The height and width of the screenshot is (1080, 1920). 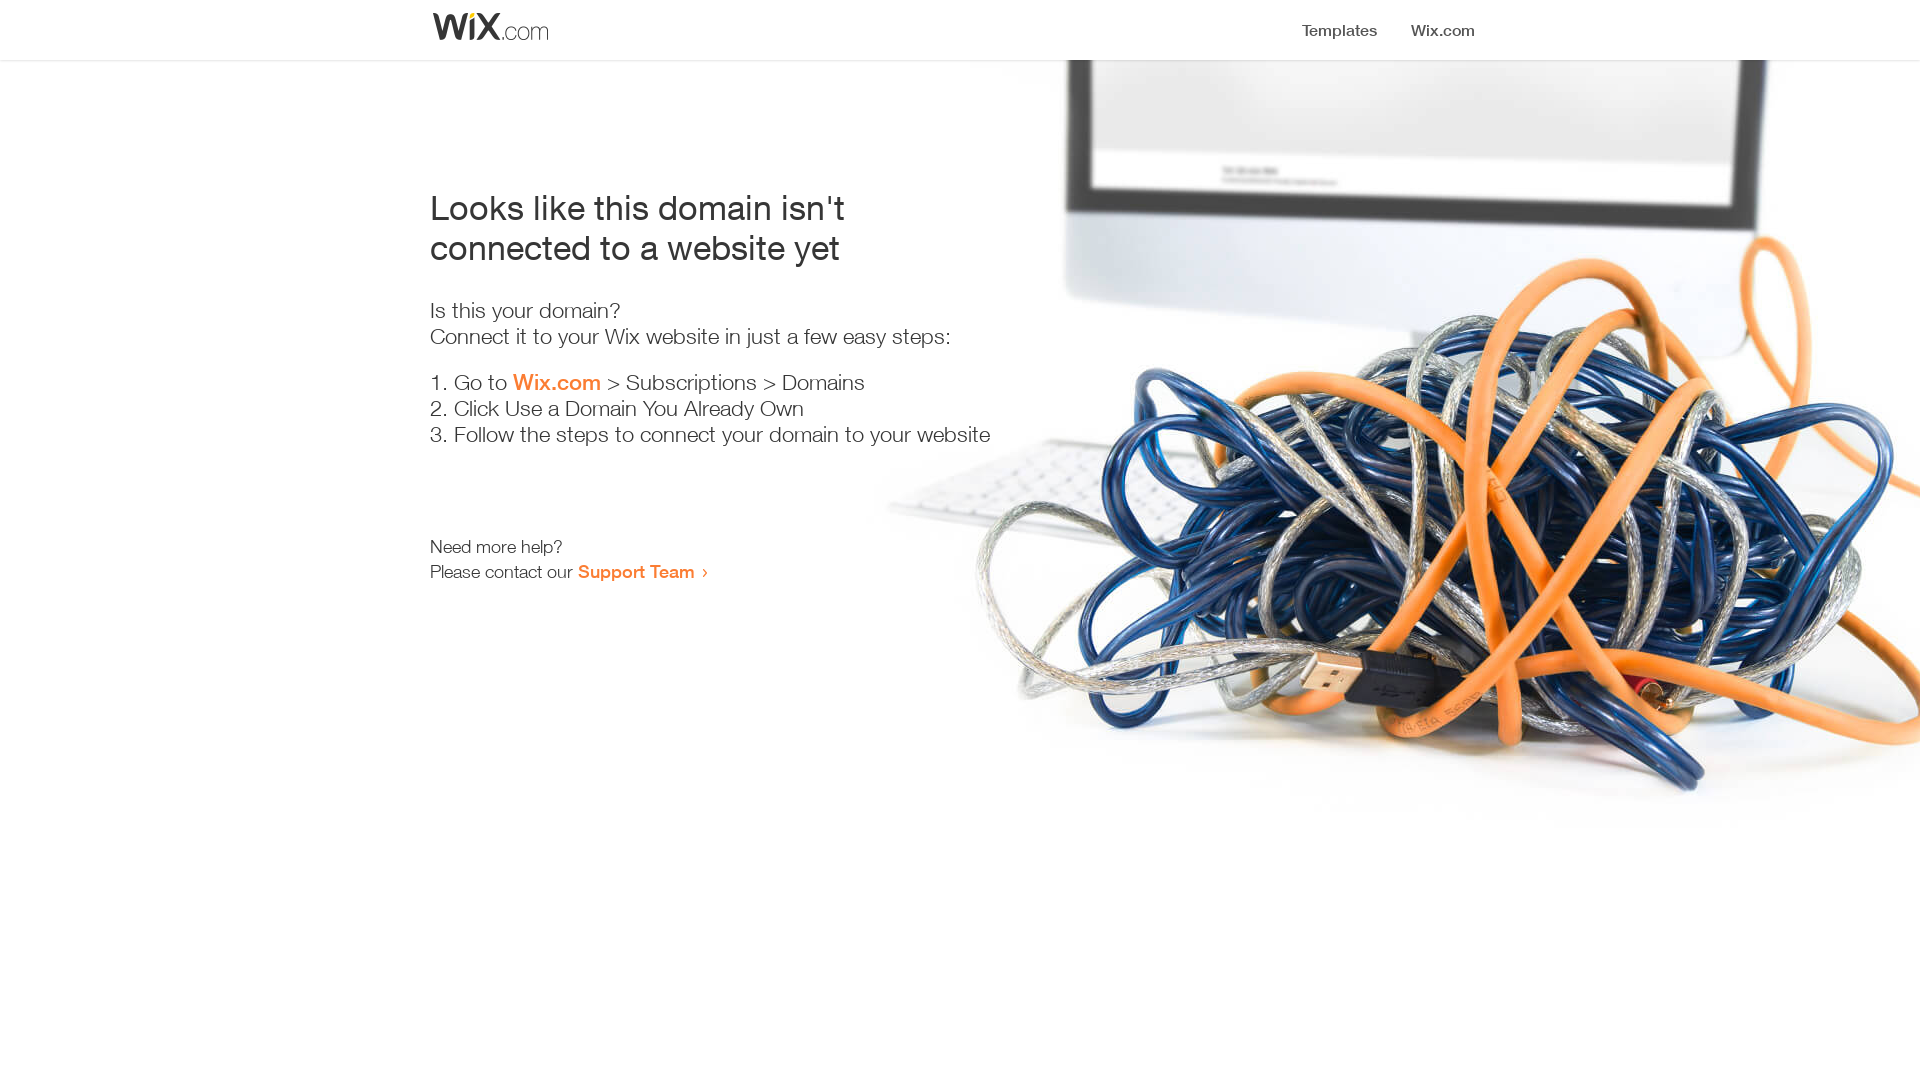 I want to click on Support Team, so click(x=636, y=571).